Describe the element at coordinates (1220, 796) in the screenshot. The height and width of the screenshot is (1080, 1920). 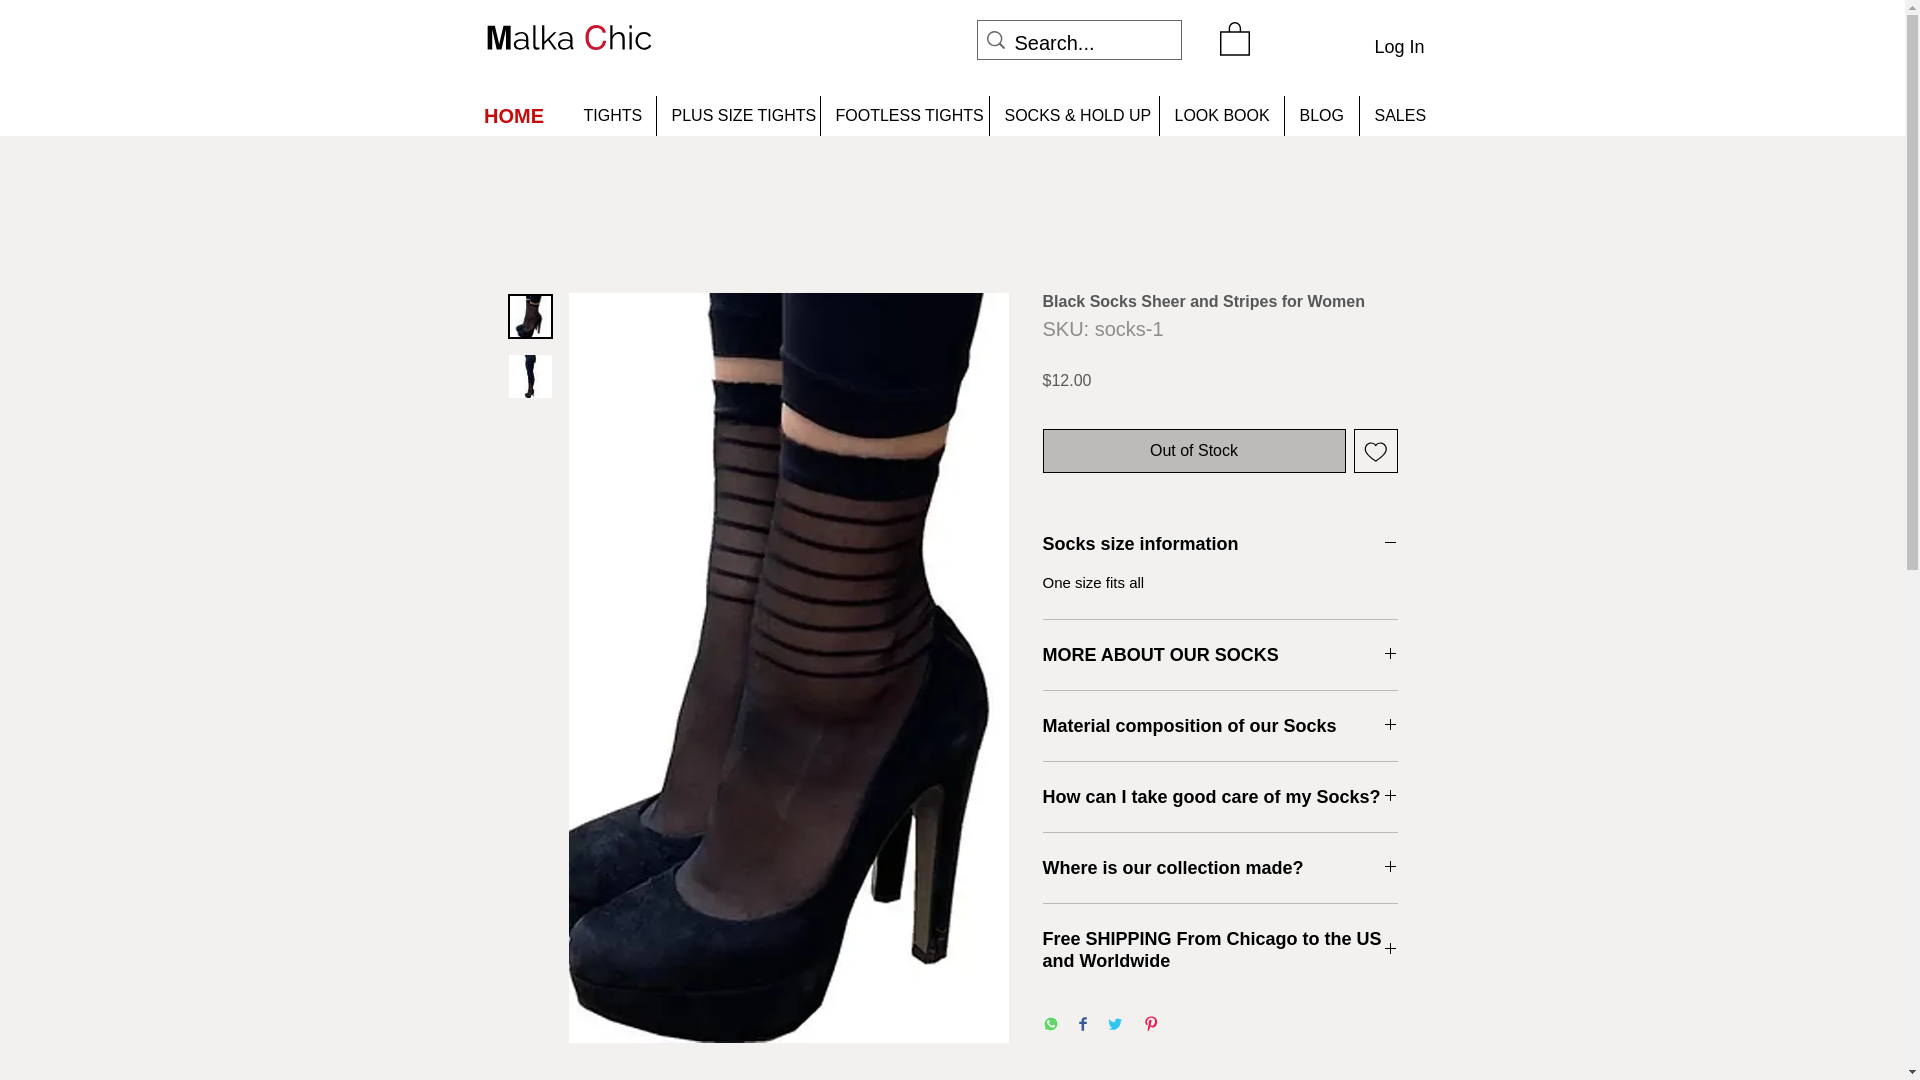
I see `How can I take good care of my Socks?` at that location.